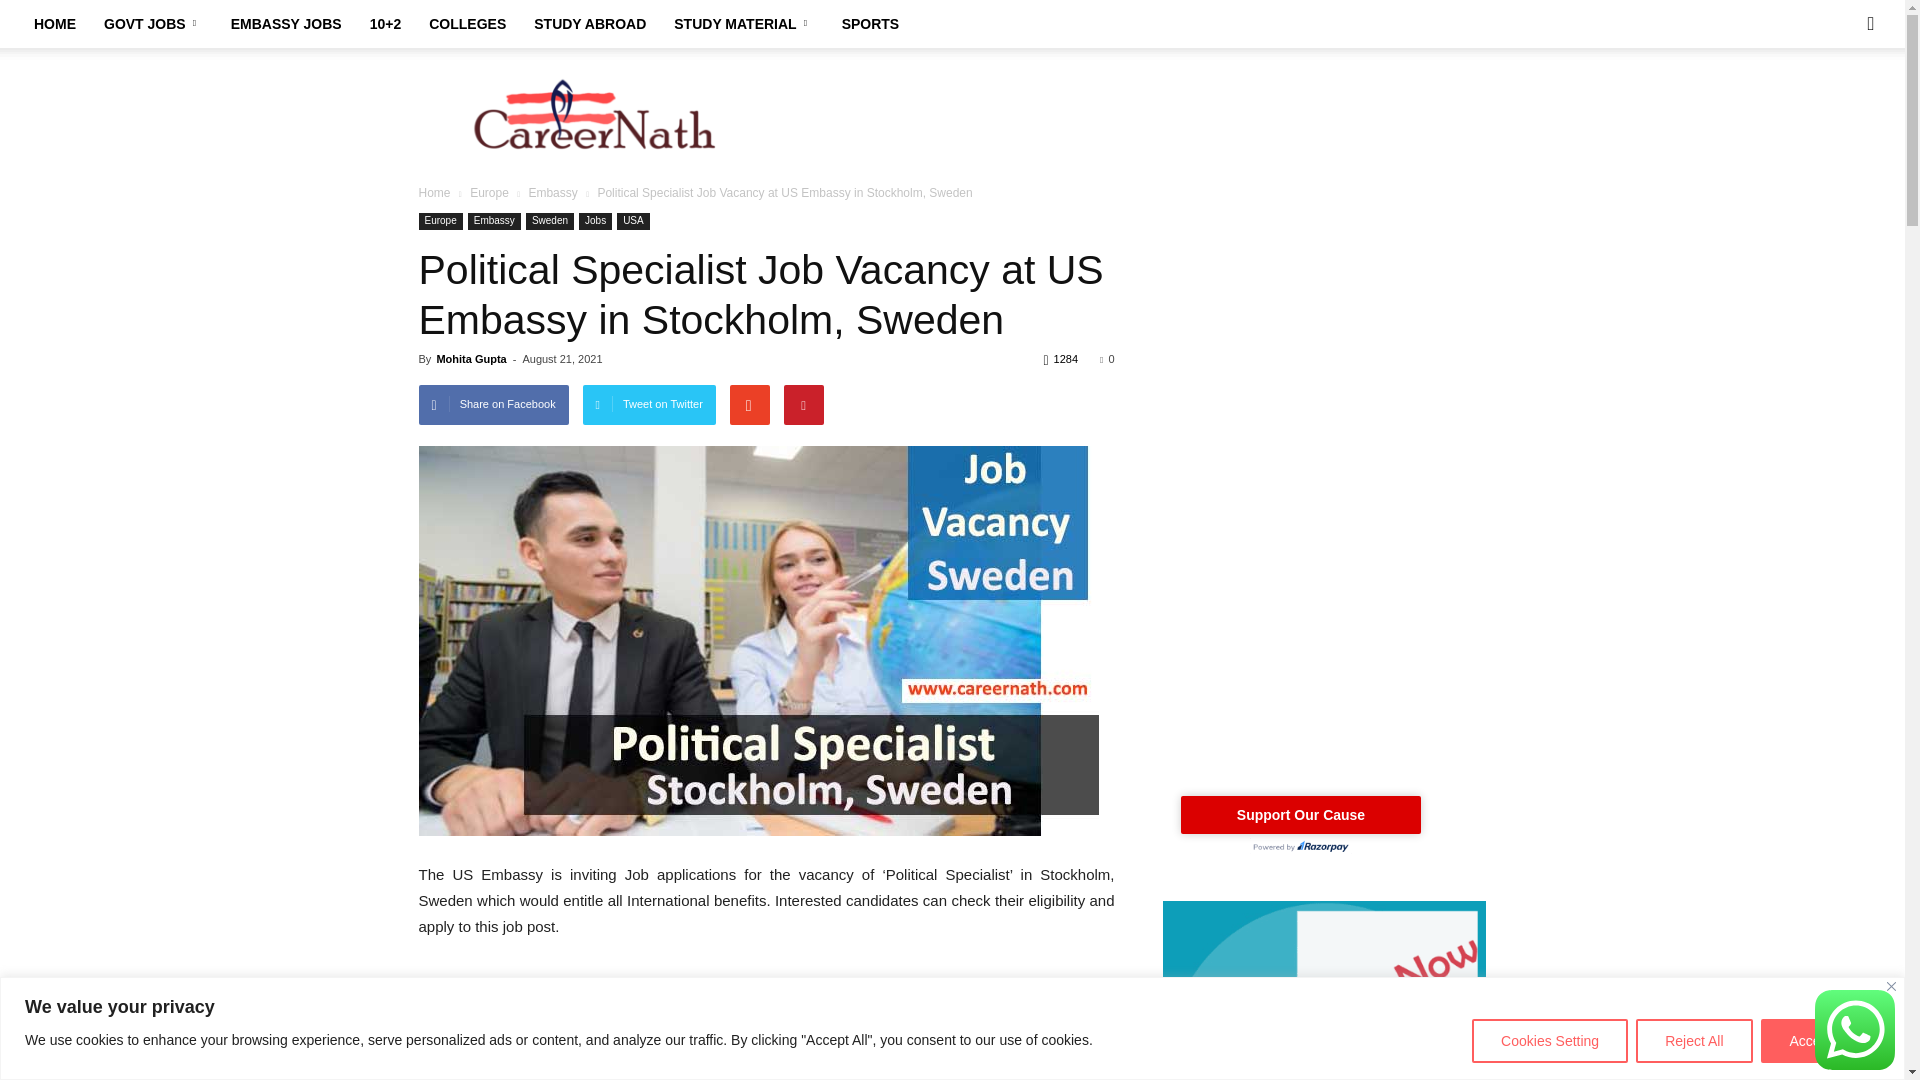 The image size is (1920, 1080). Describe the element at coordinates (1693, 1040) in the screenshot. I see `Reject All` at that location.